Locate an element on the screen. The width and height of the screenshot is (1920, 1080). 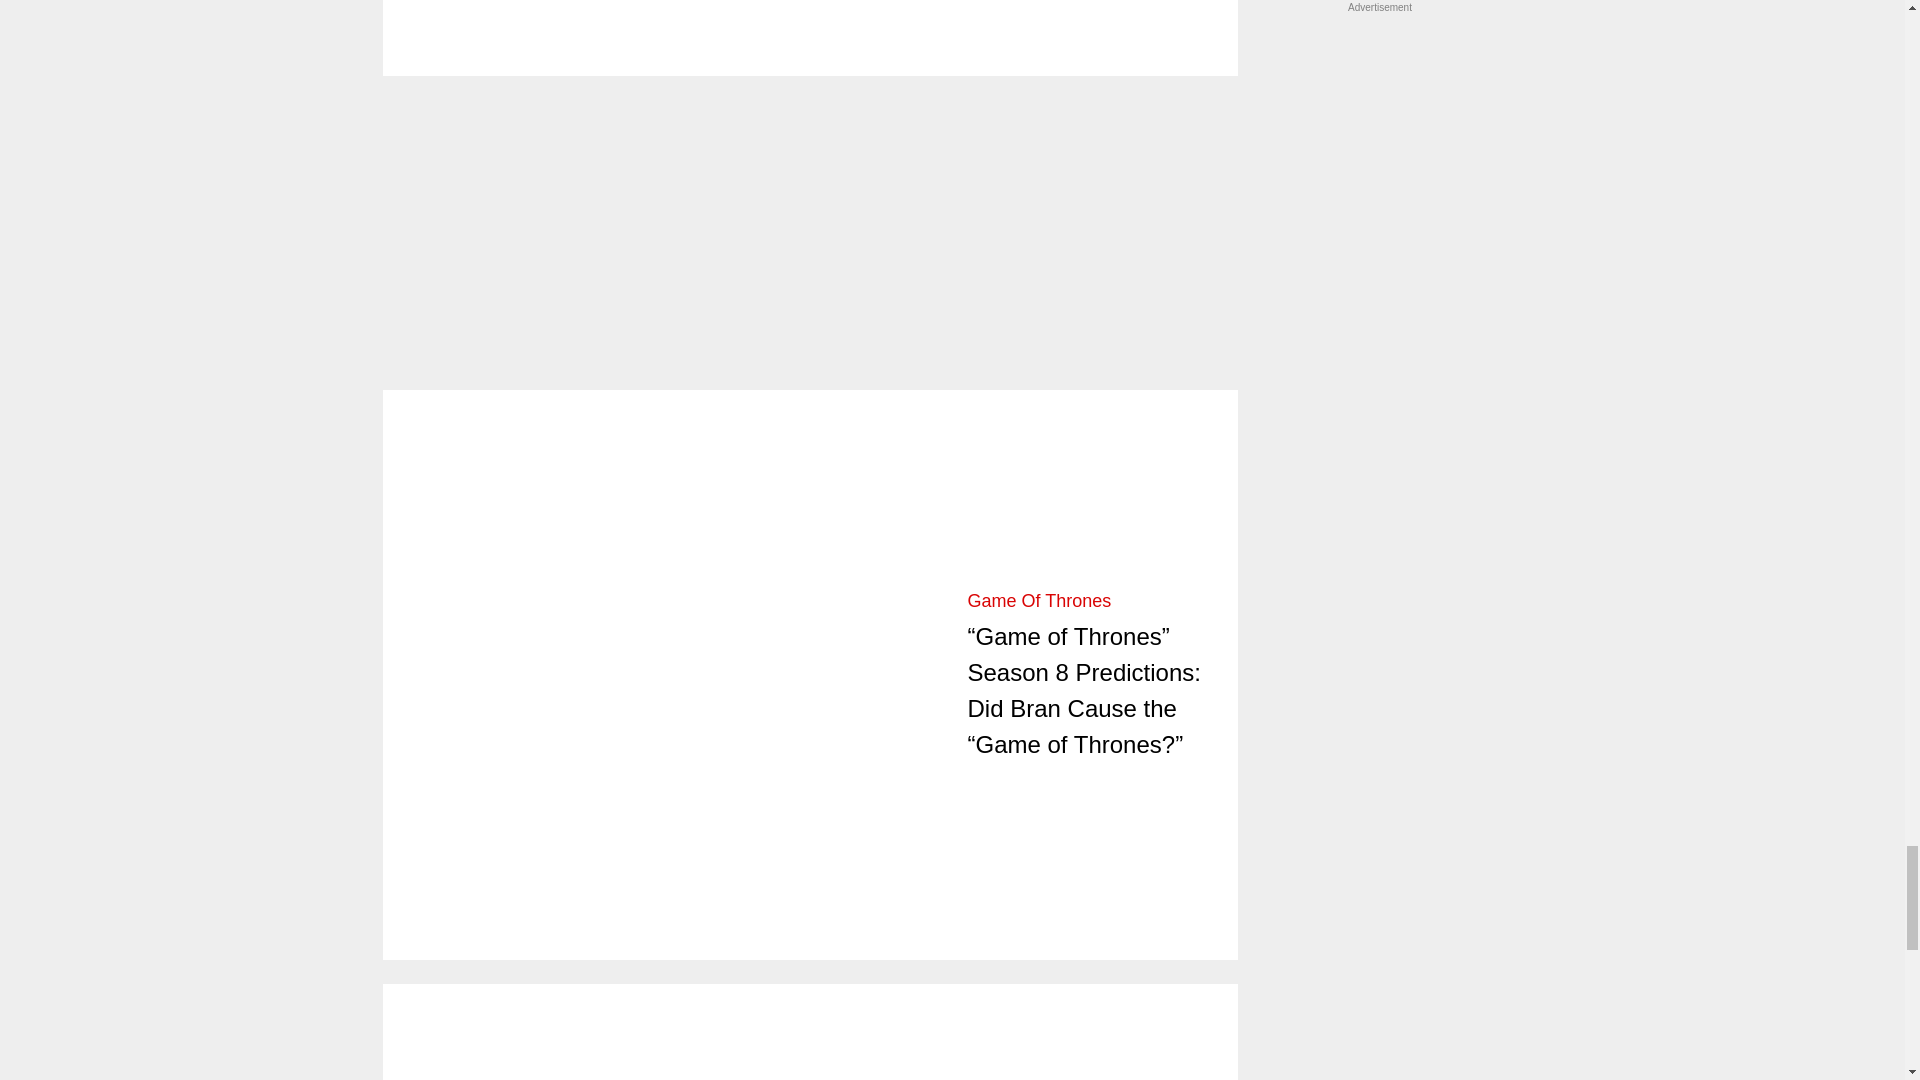
Category Name is located at coordinates (1039, 600).